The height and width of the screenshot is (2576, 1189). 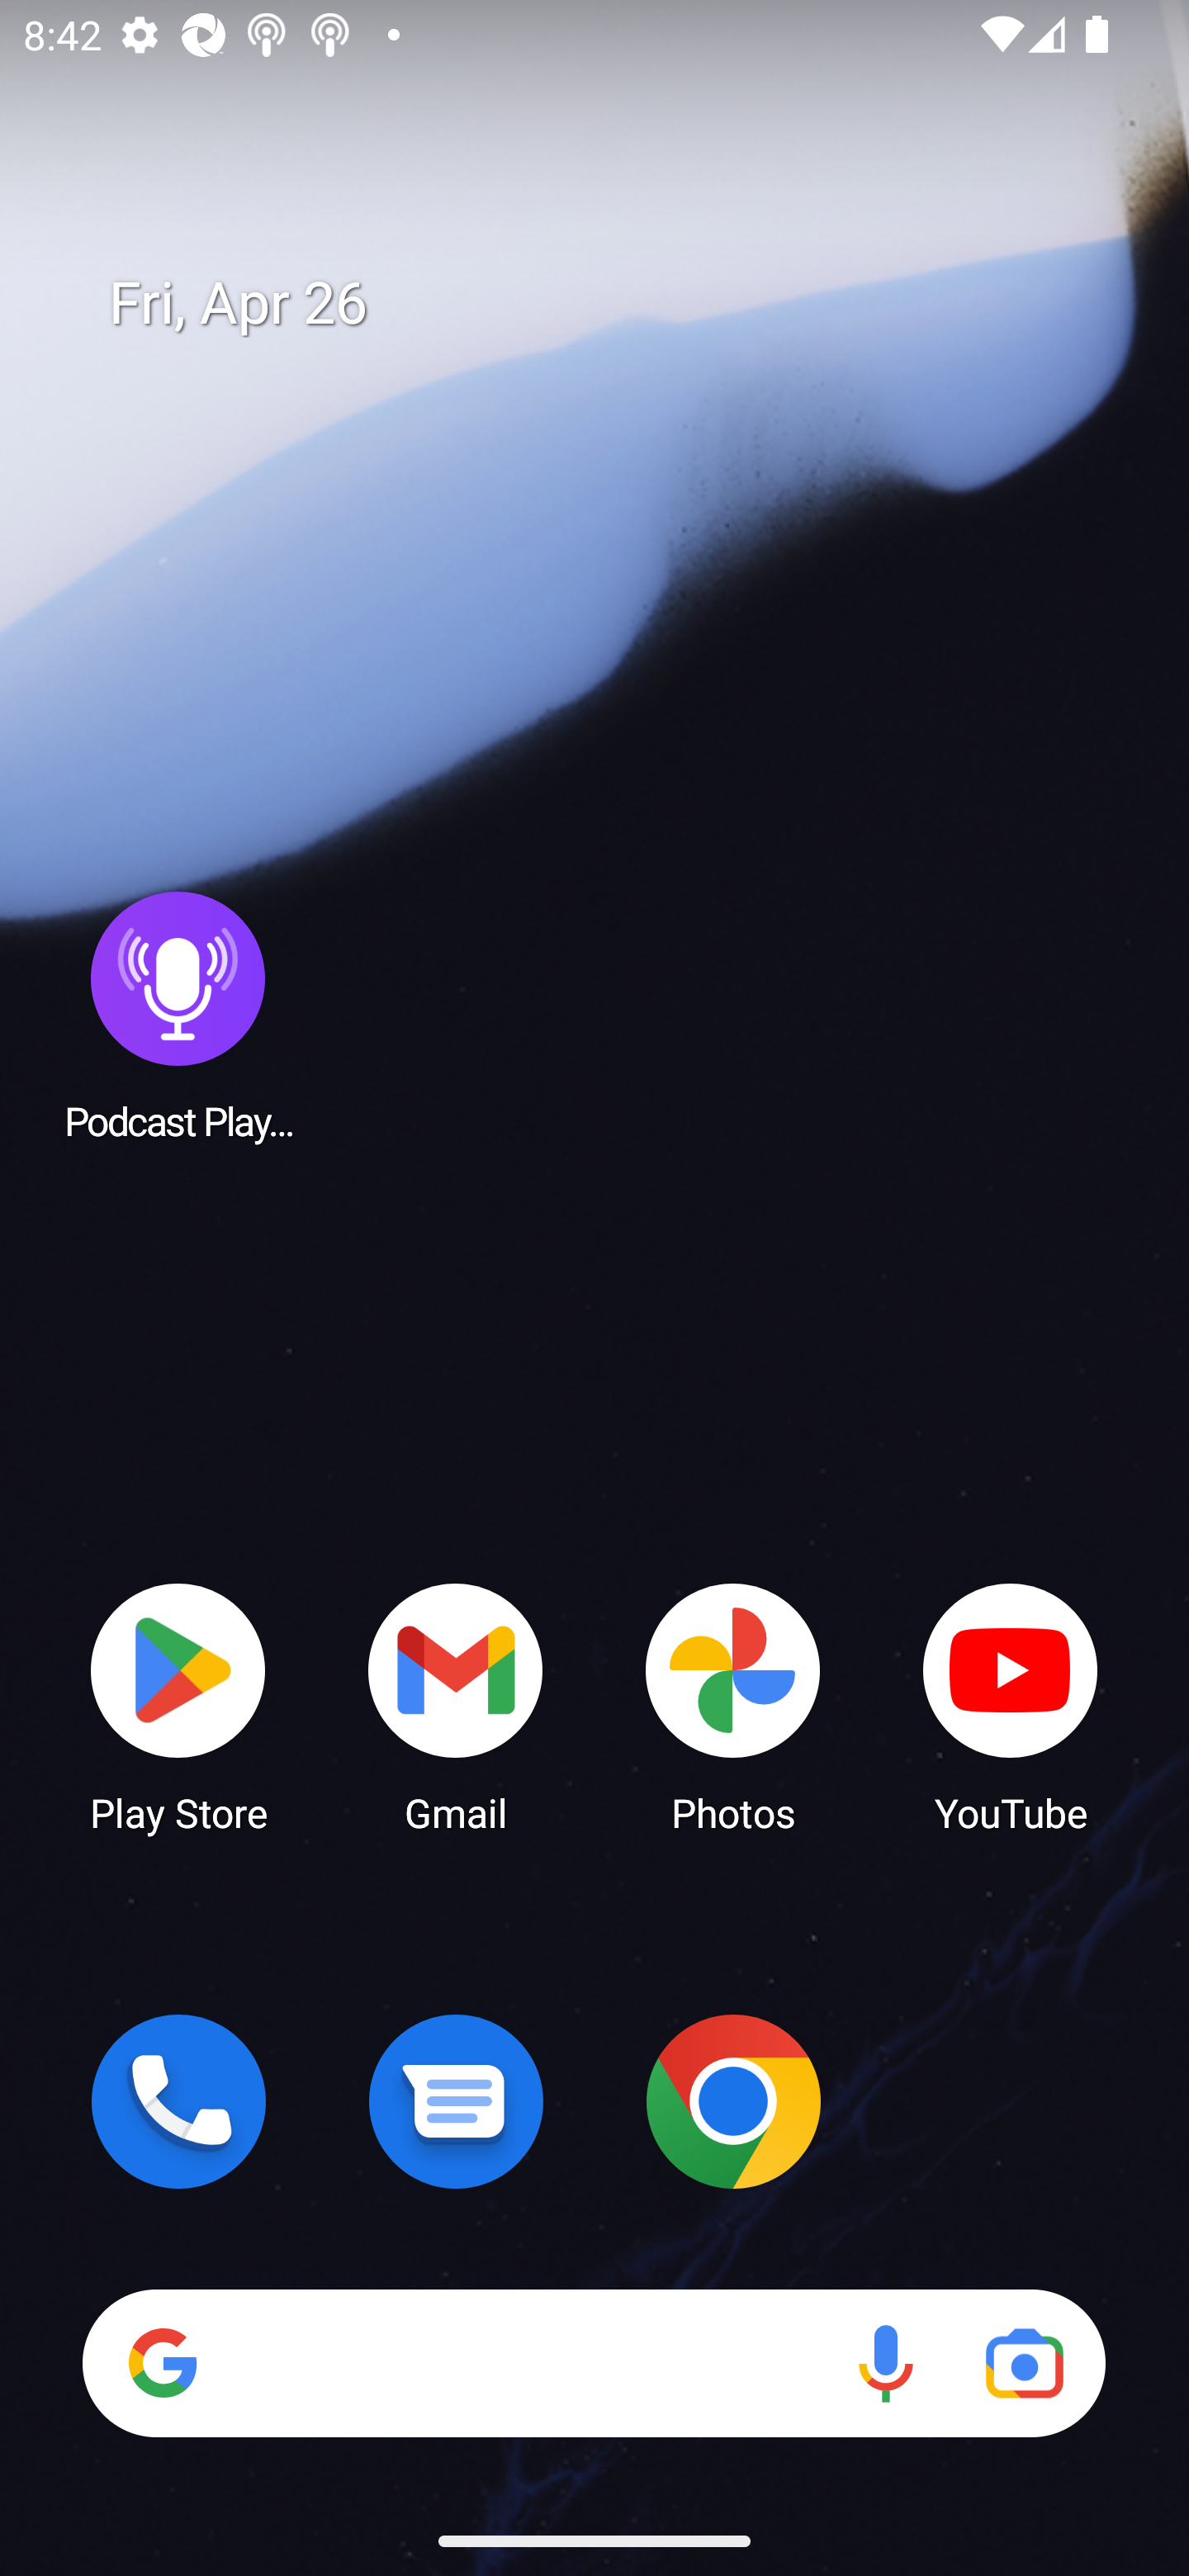 What do you see at coordinates (733, 1706) in the screenshot?
I see `Photos` at bounding box center [733, 1706].